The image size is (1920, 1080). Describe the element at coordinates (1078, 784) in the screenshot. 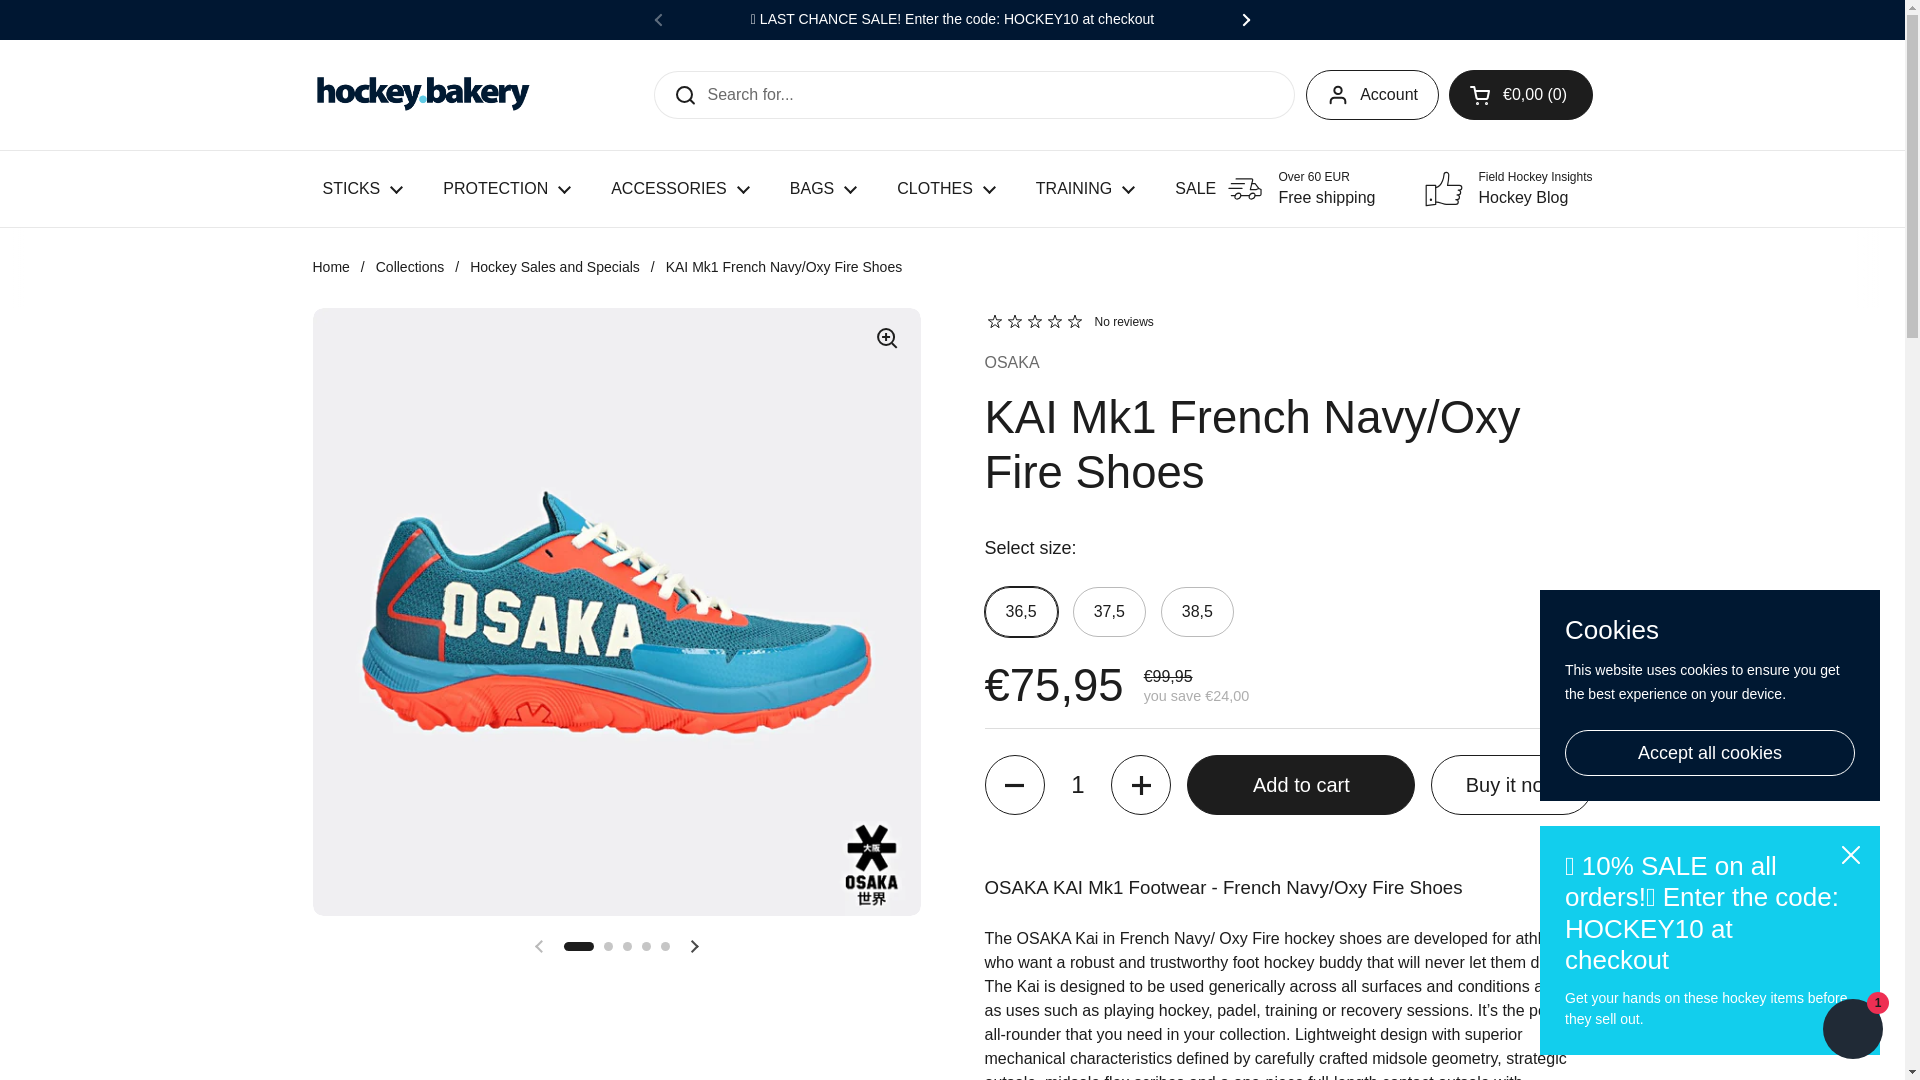

I see `1` at that location.